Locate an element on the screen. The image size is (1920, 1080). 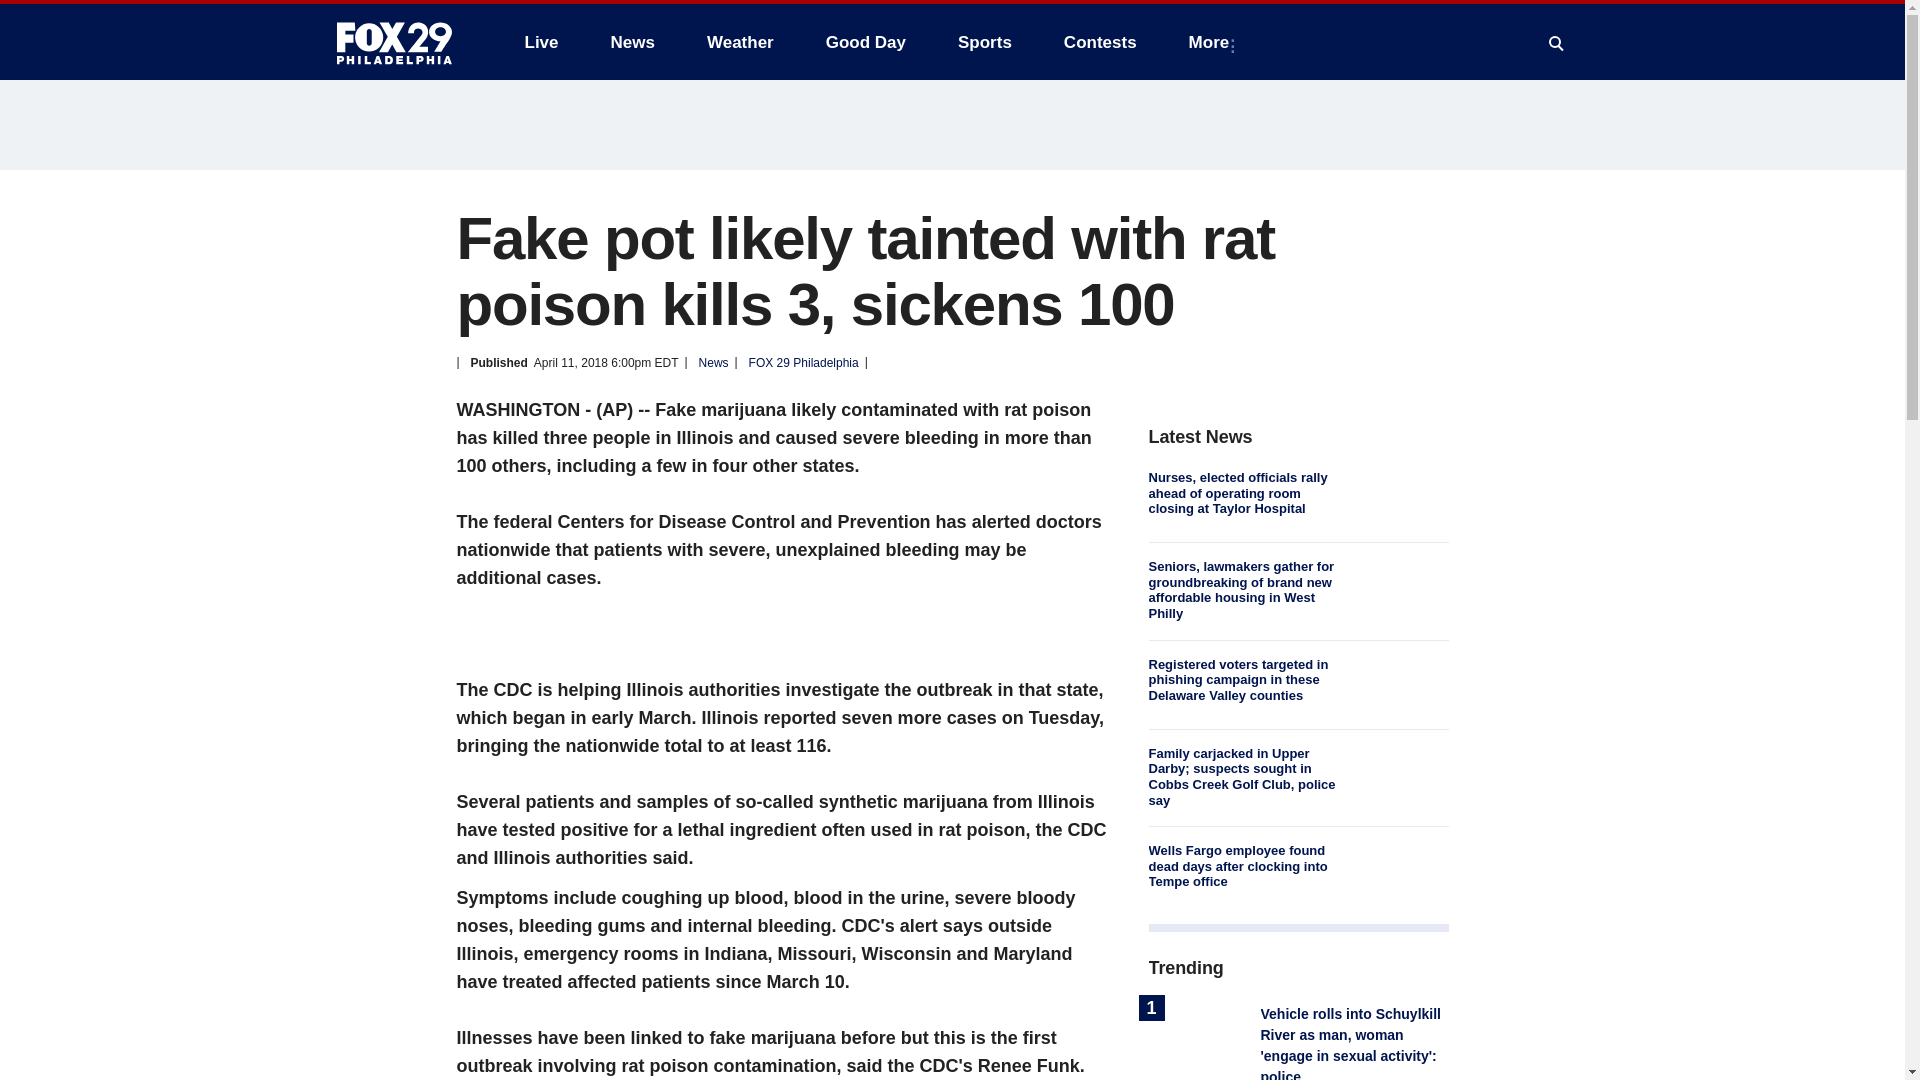
Live is located at coordinates (541, 42).